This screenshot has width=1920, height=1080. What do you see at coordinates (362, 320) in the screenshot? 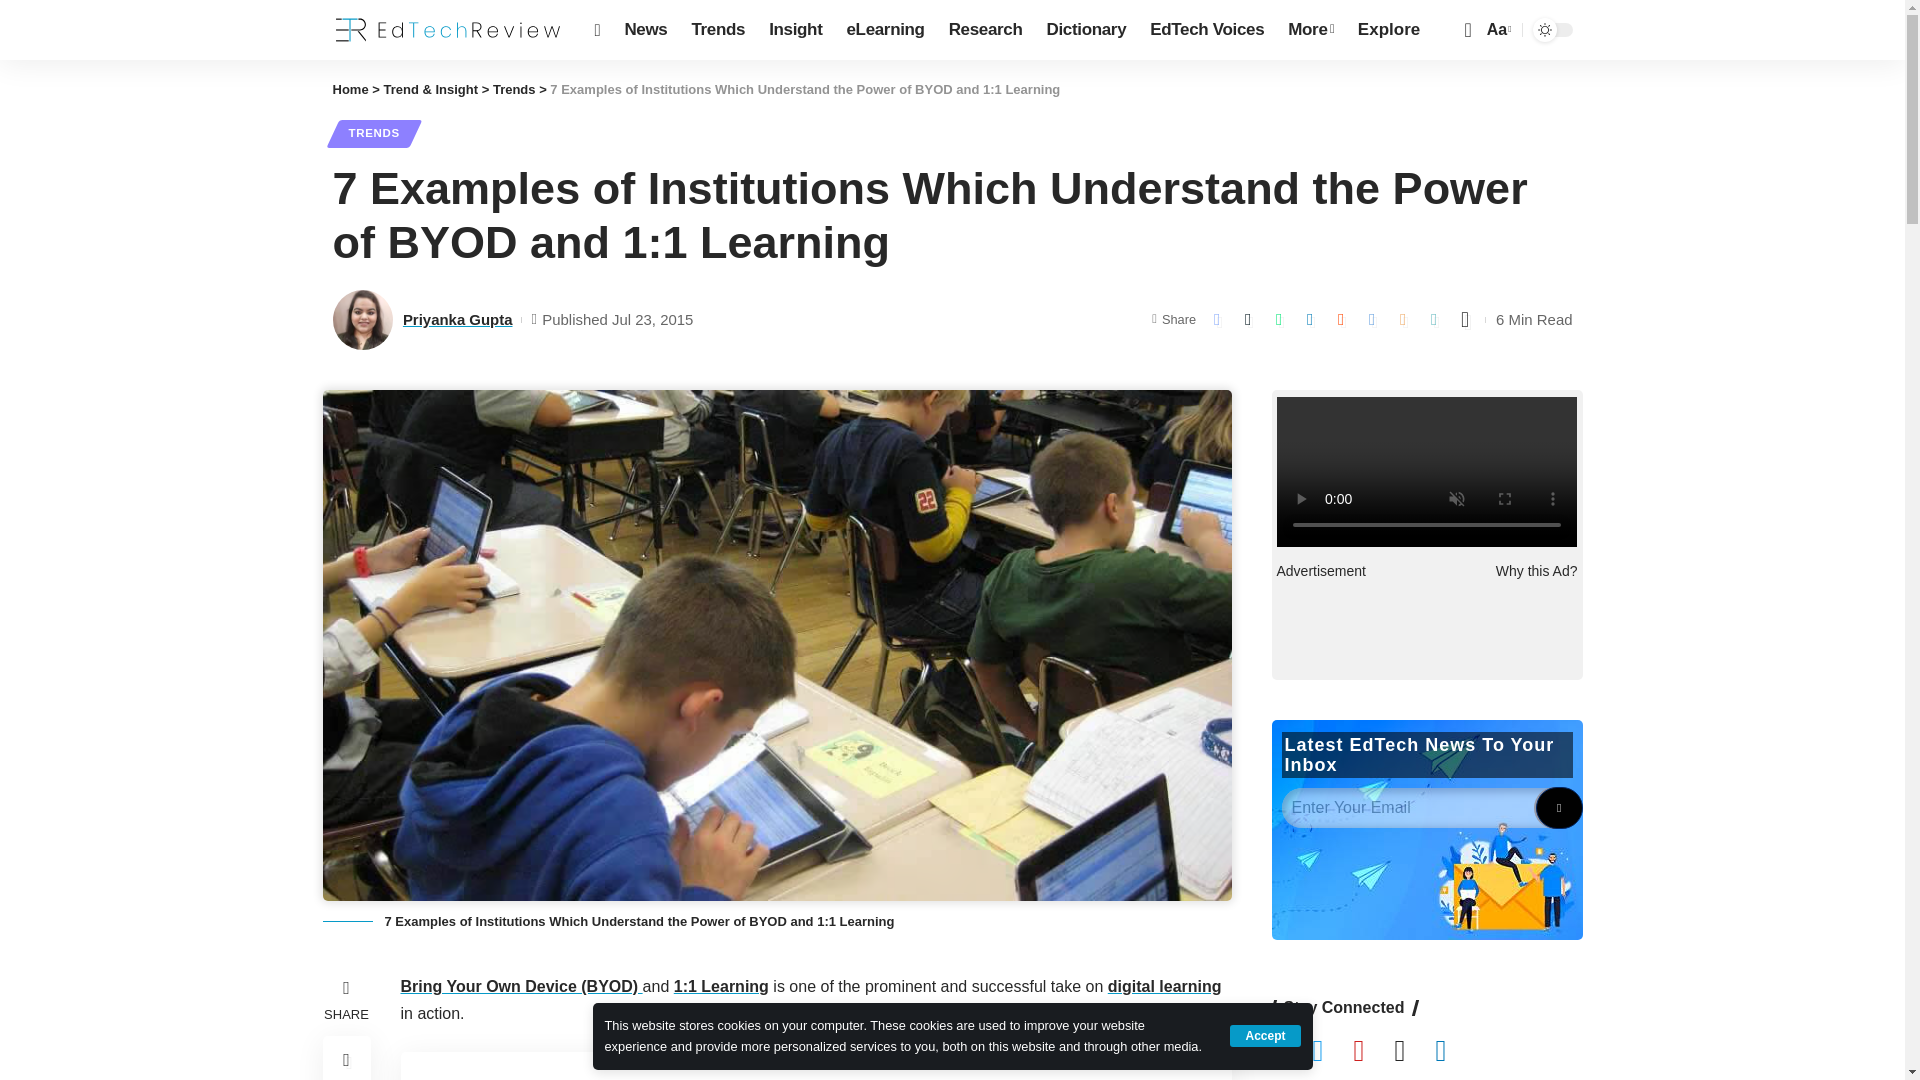
I see `Priyanka Gupta` at bounding box center [362, 320].